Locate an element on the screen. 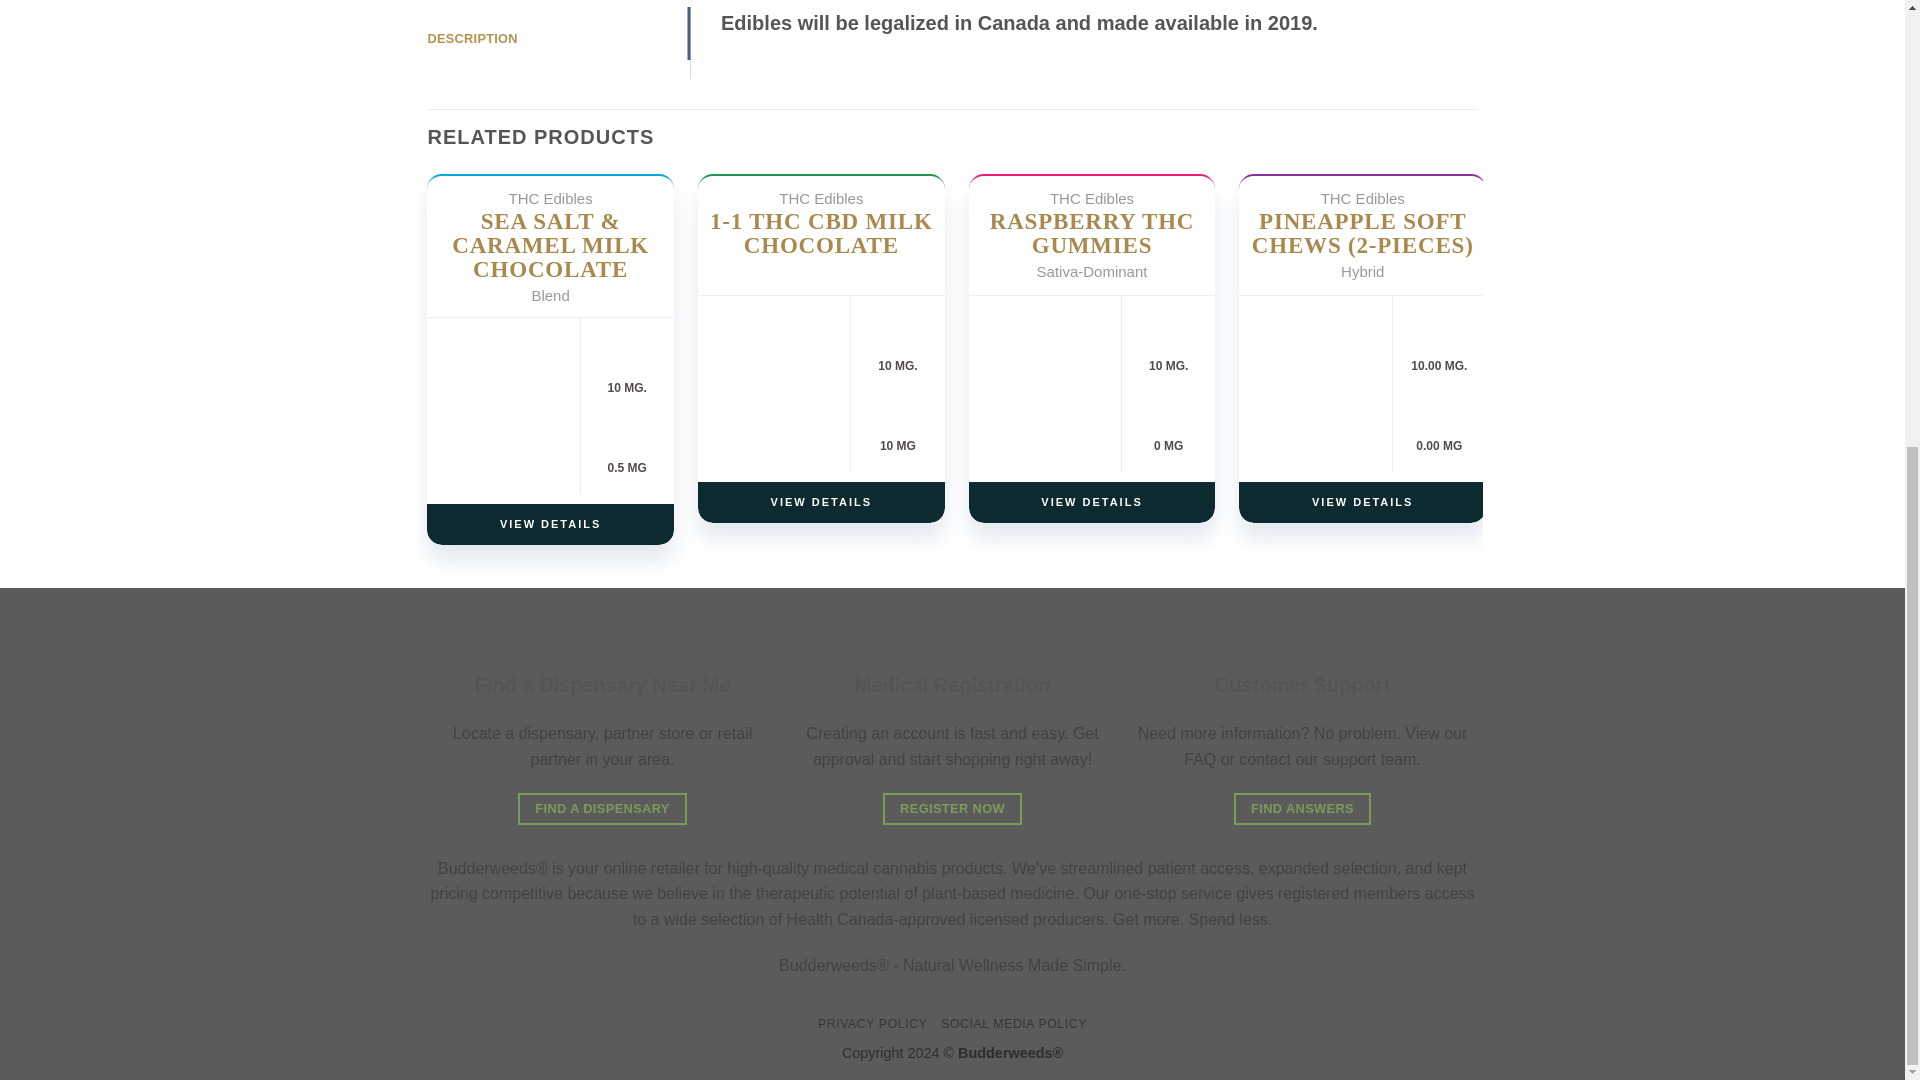  VIEW DETAILS is located at coordinates (821, 502).